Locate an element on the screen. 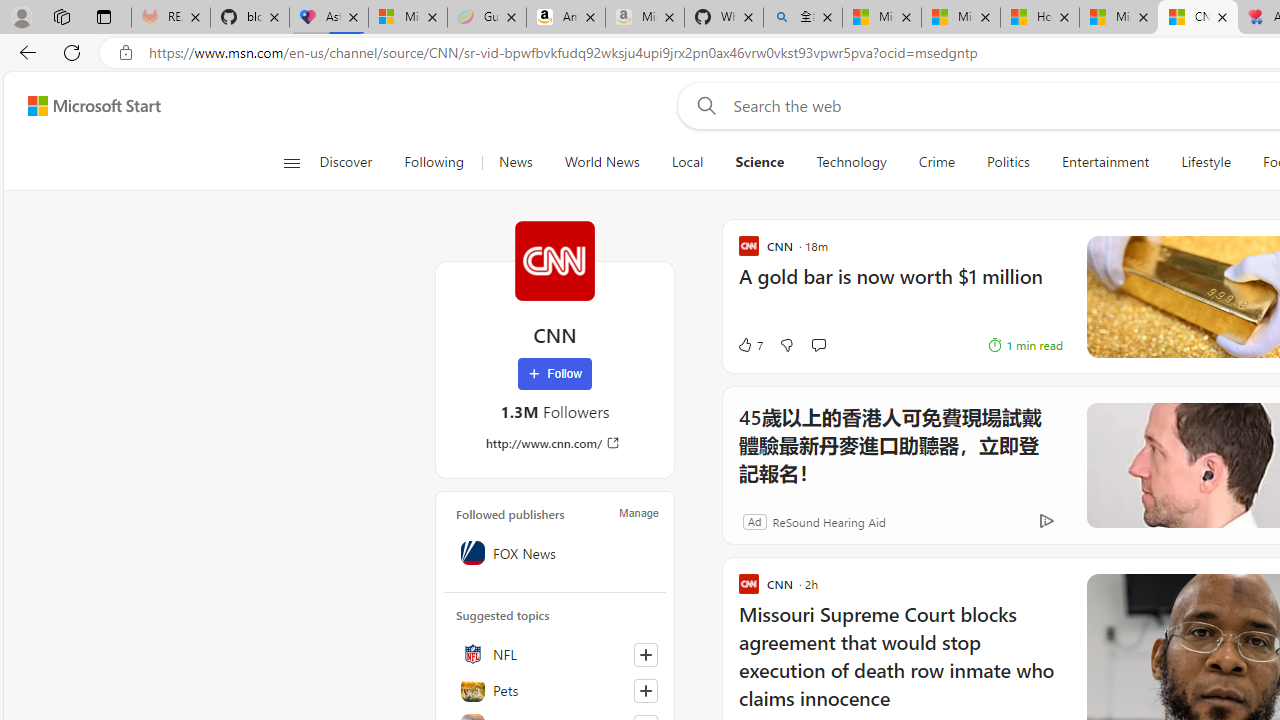 This screenshot has height=720, width=1280. Start the conversation is located at coordinates (818, 345).